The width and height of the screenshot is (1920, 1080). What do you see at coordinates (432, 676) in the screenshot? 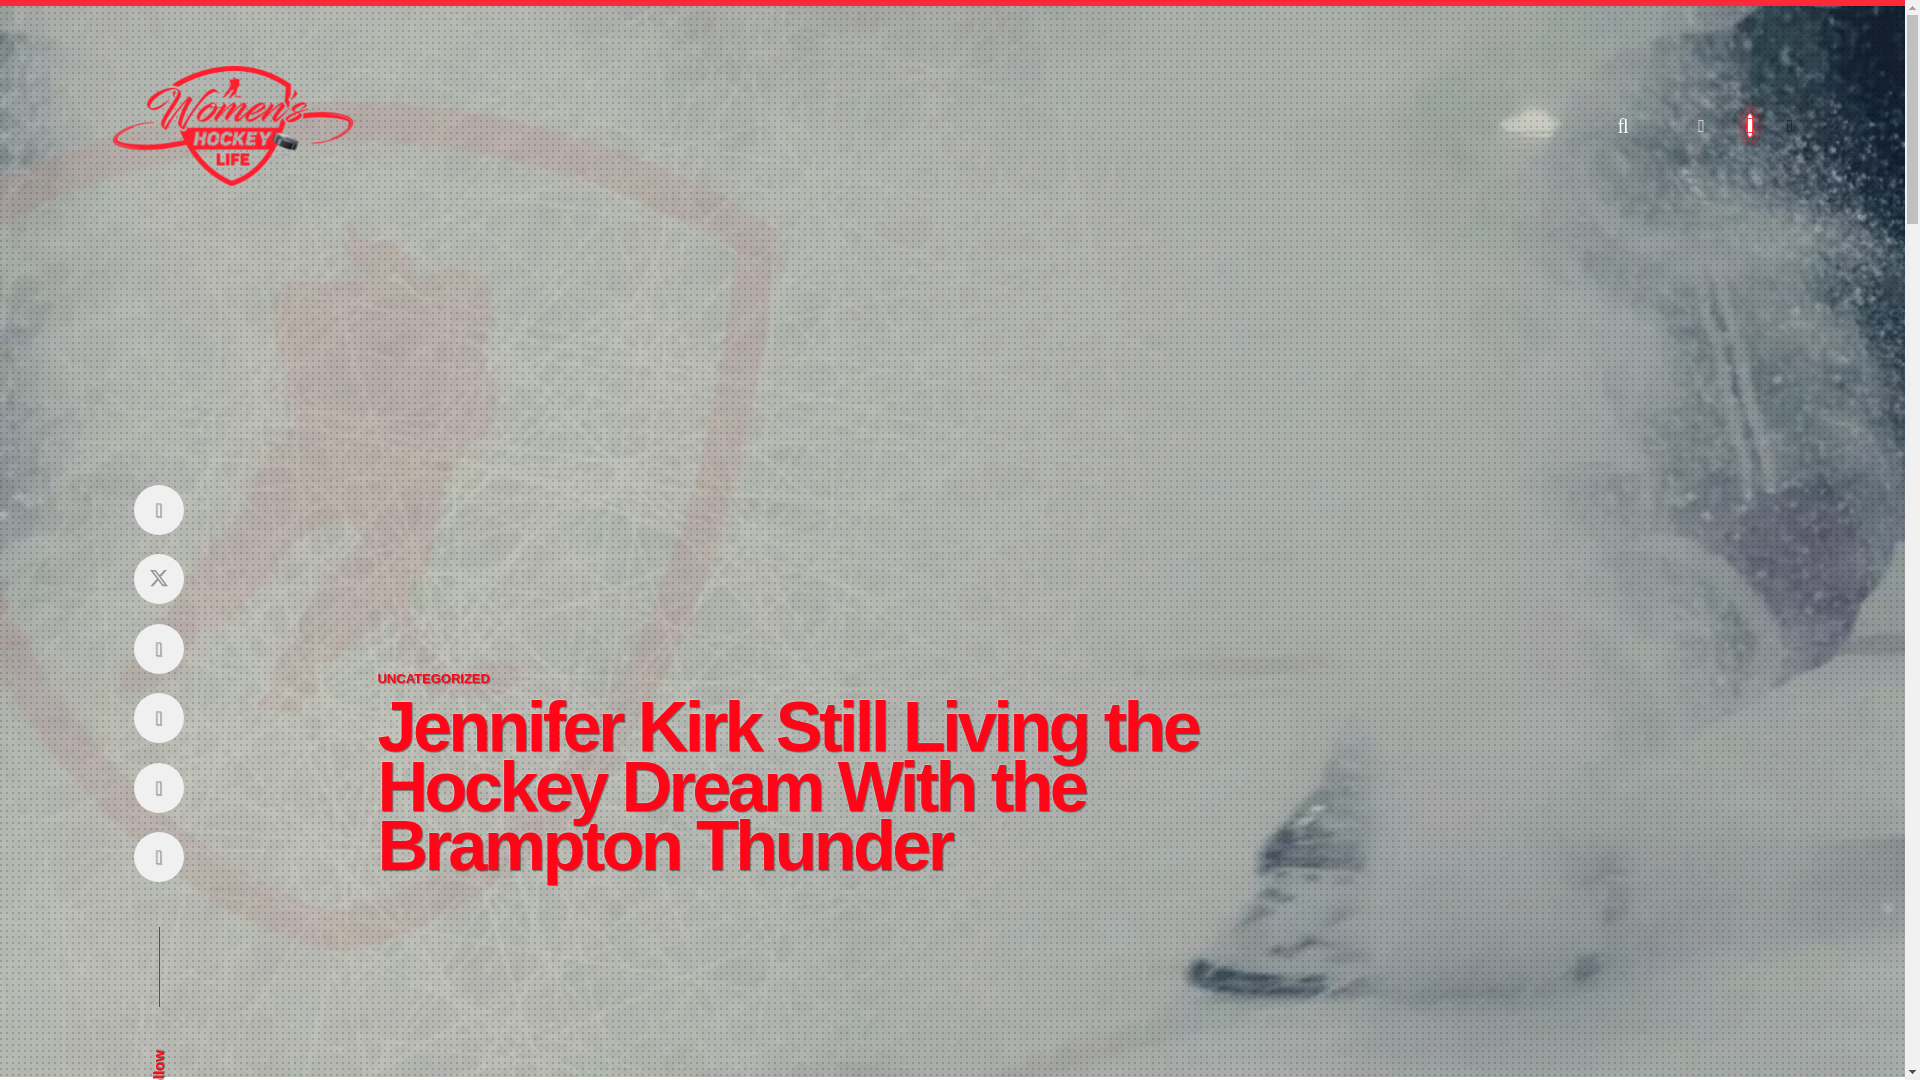
I see `UNCATEGORIZED` at bounding box center [432, 676].